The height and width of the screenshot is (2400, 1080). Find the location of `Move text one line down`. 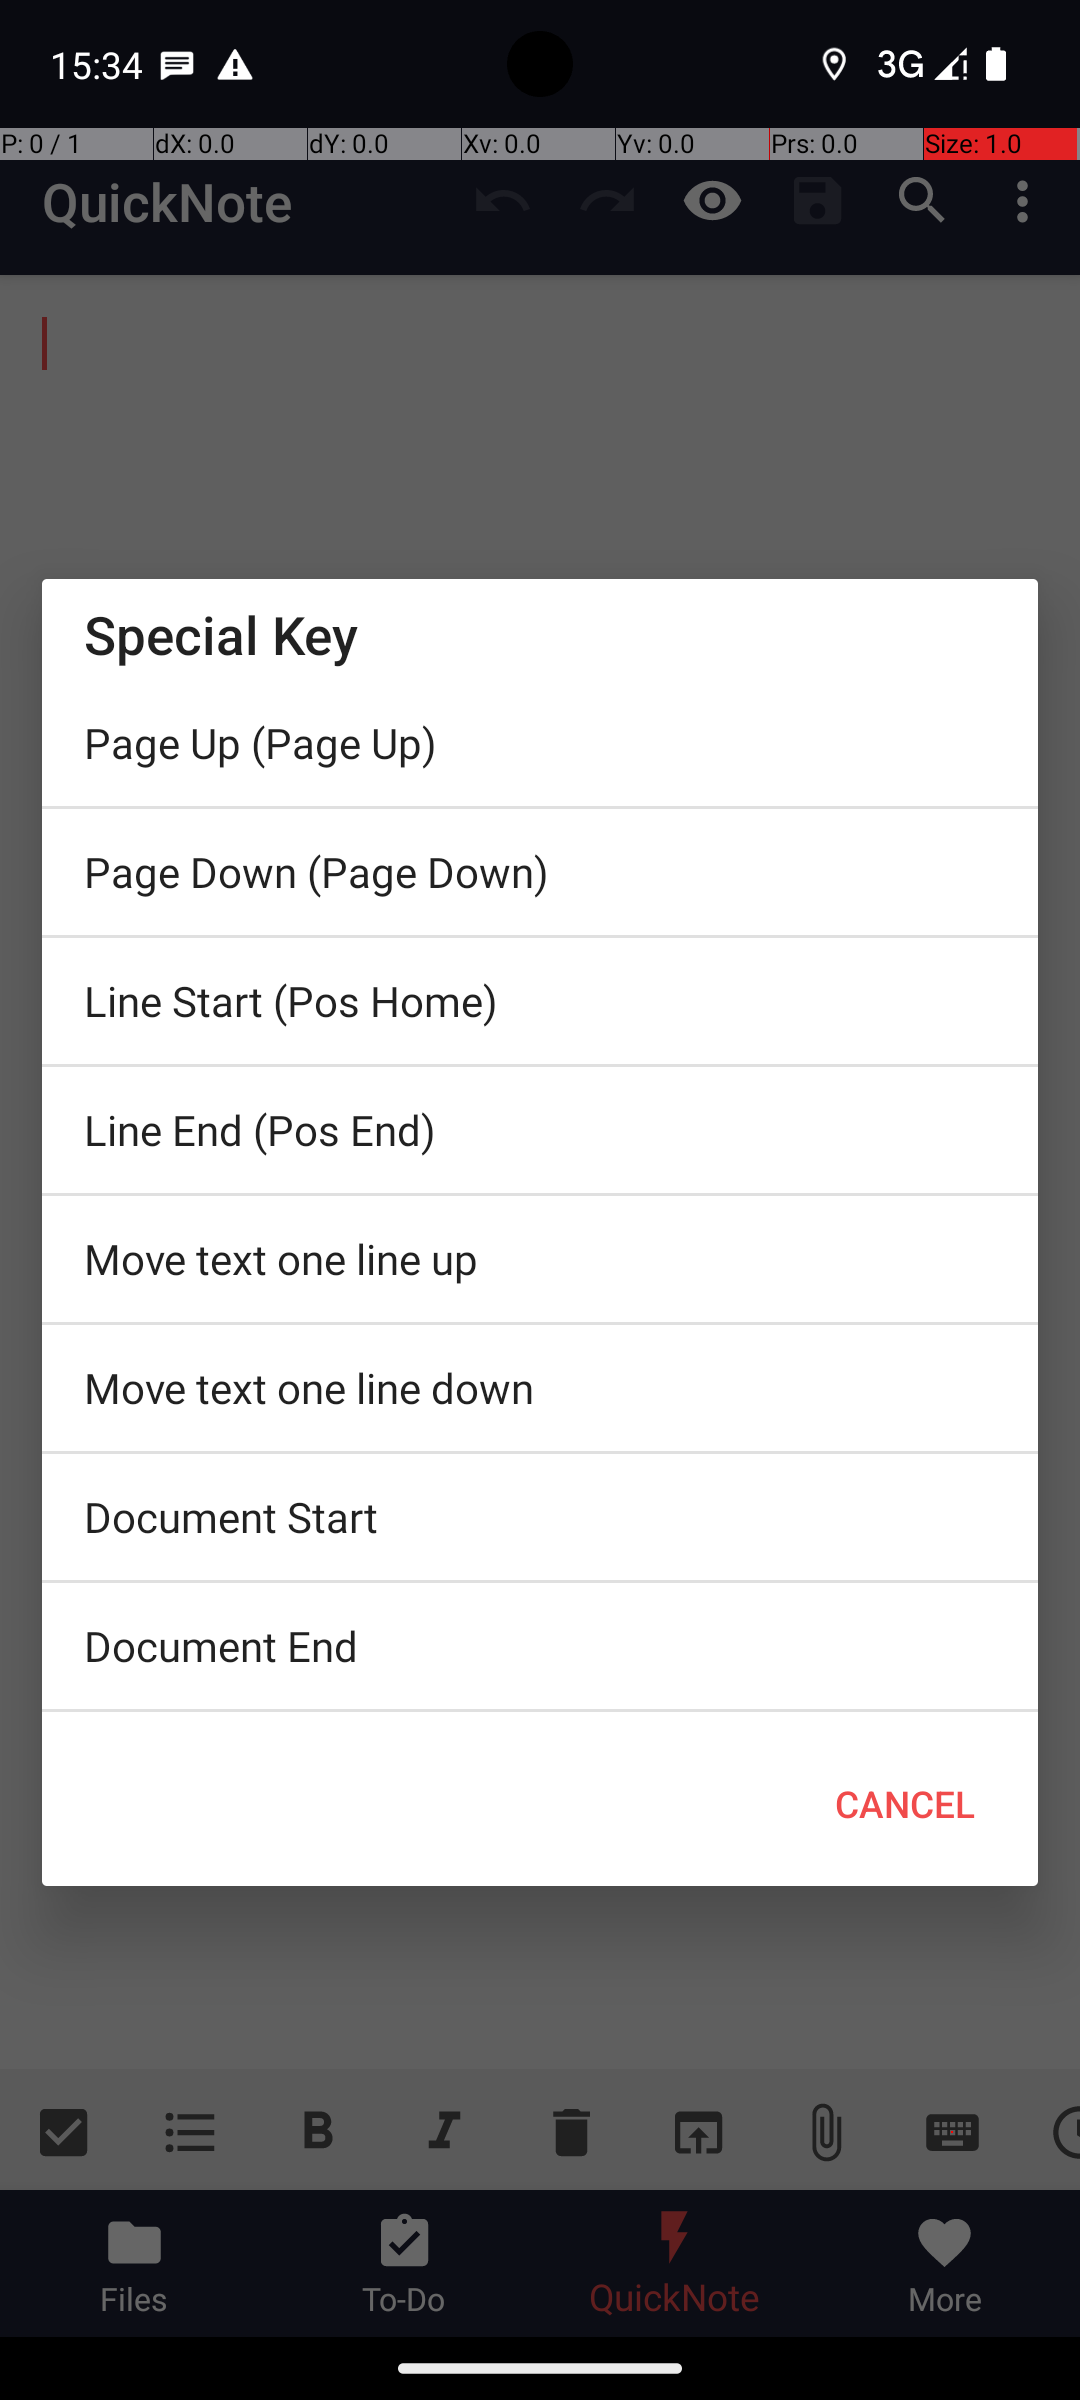

Move text one line down is located at coordinates (540, 1388).